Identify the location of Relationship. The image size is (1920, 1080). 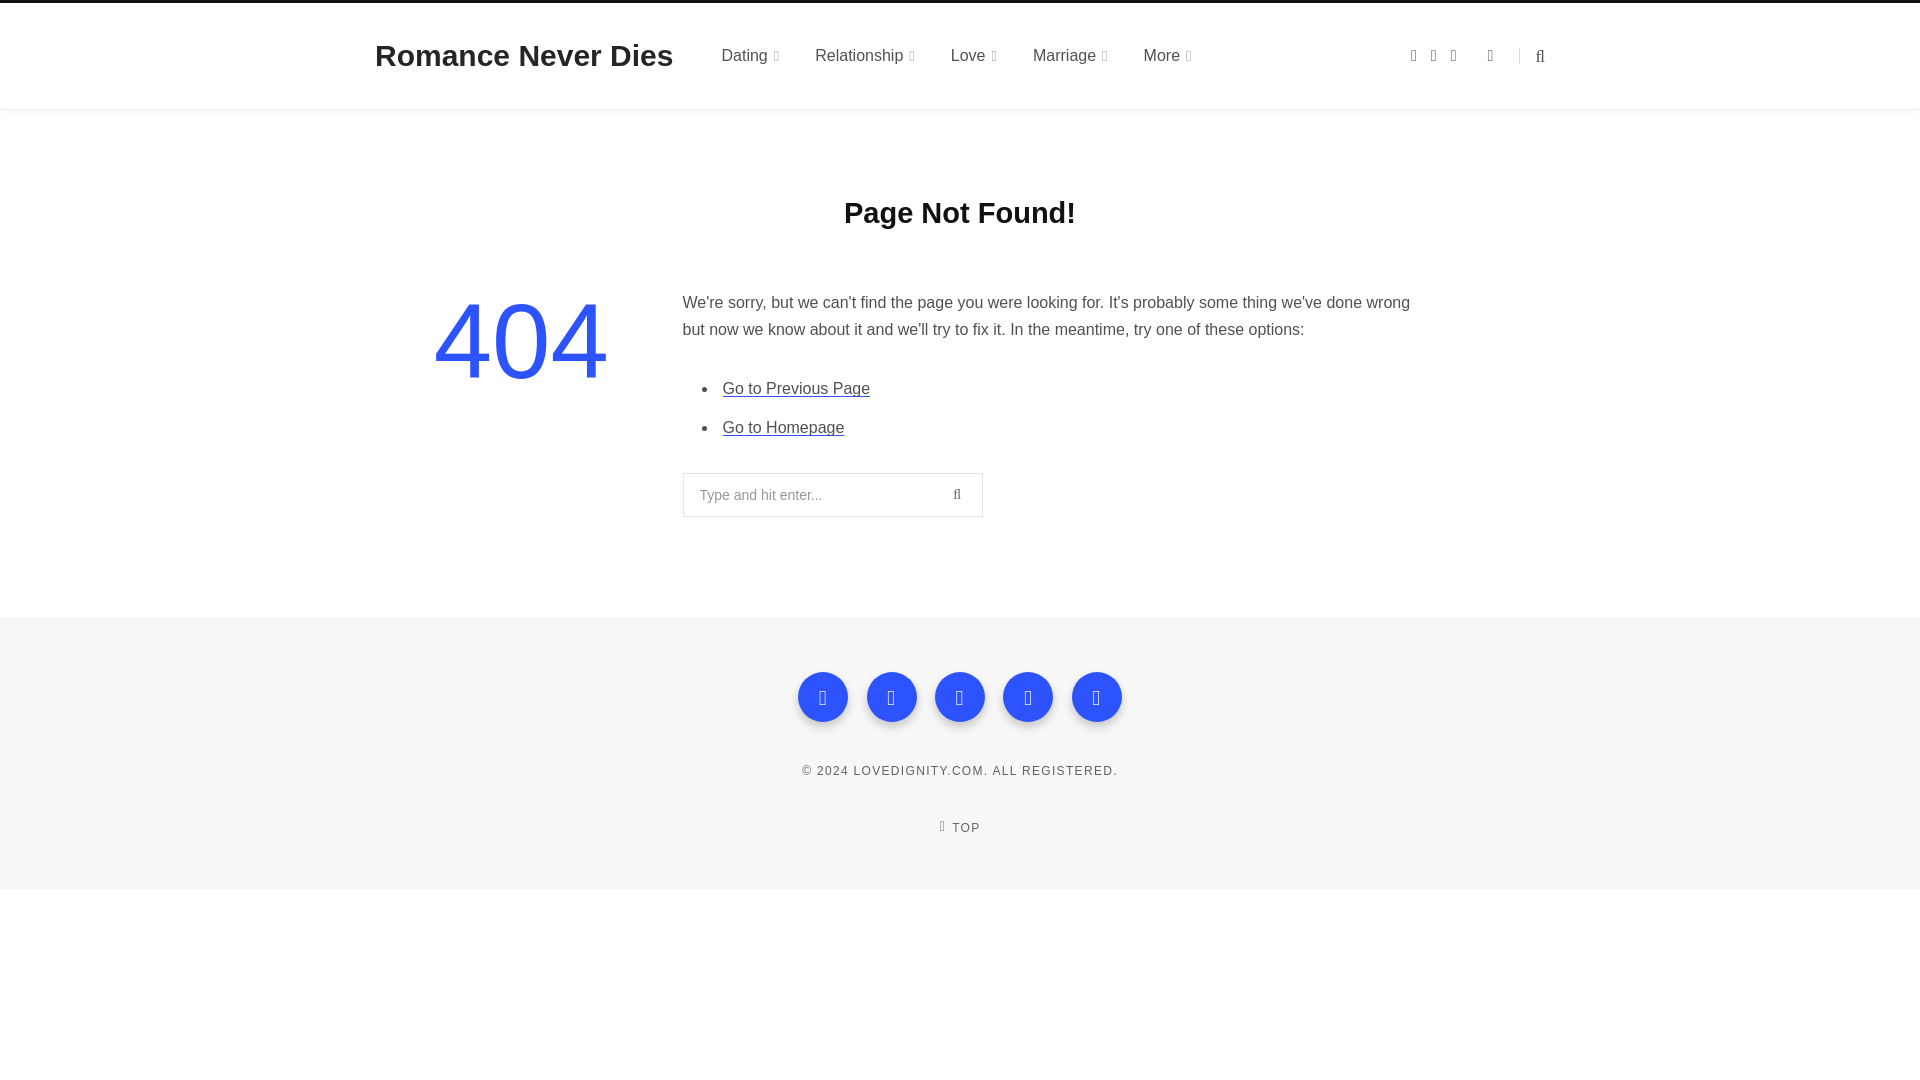
(864, 55).